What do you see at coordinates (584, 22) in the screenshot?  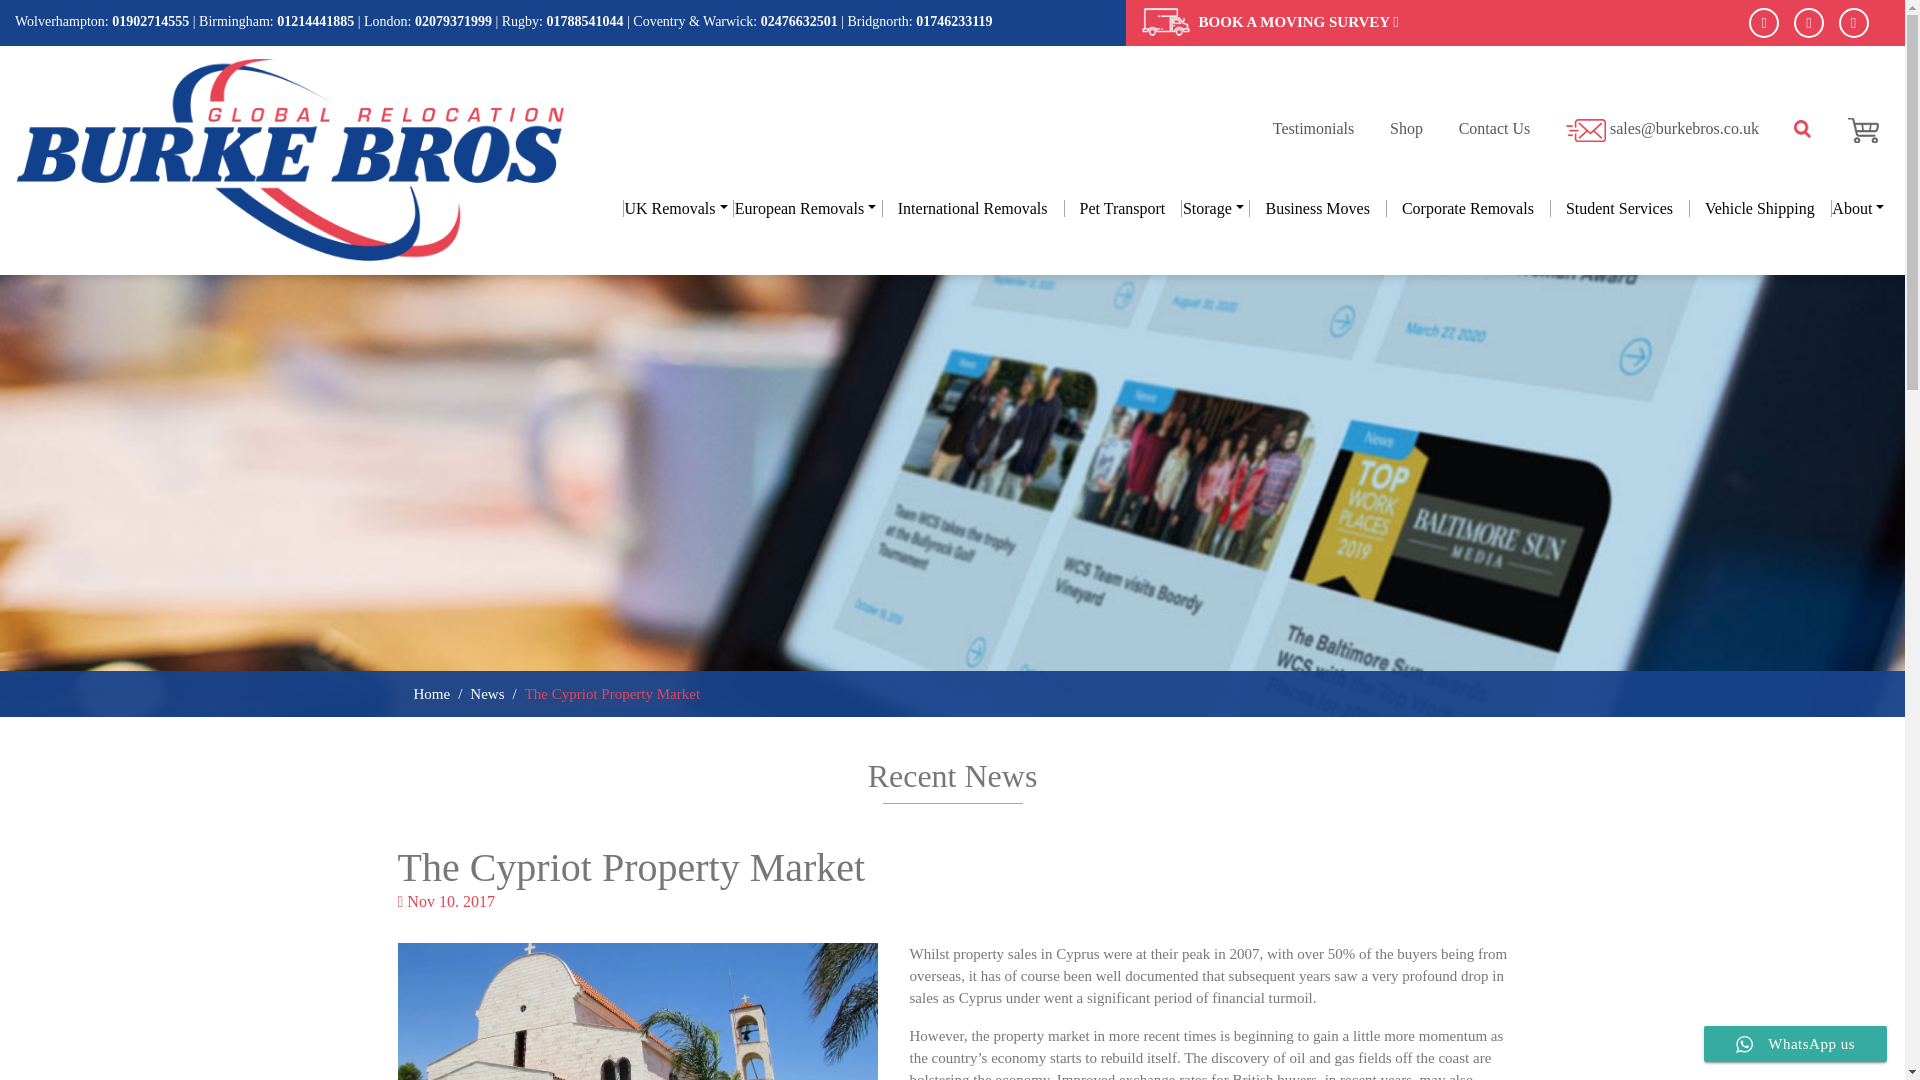 I see `01788541044` at bounding box center [584, 22].